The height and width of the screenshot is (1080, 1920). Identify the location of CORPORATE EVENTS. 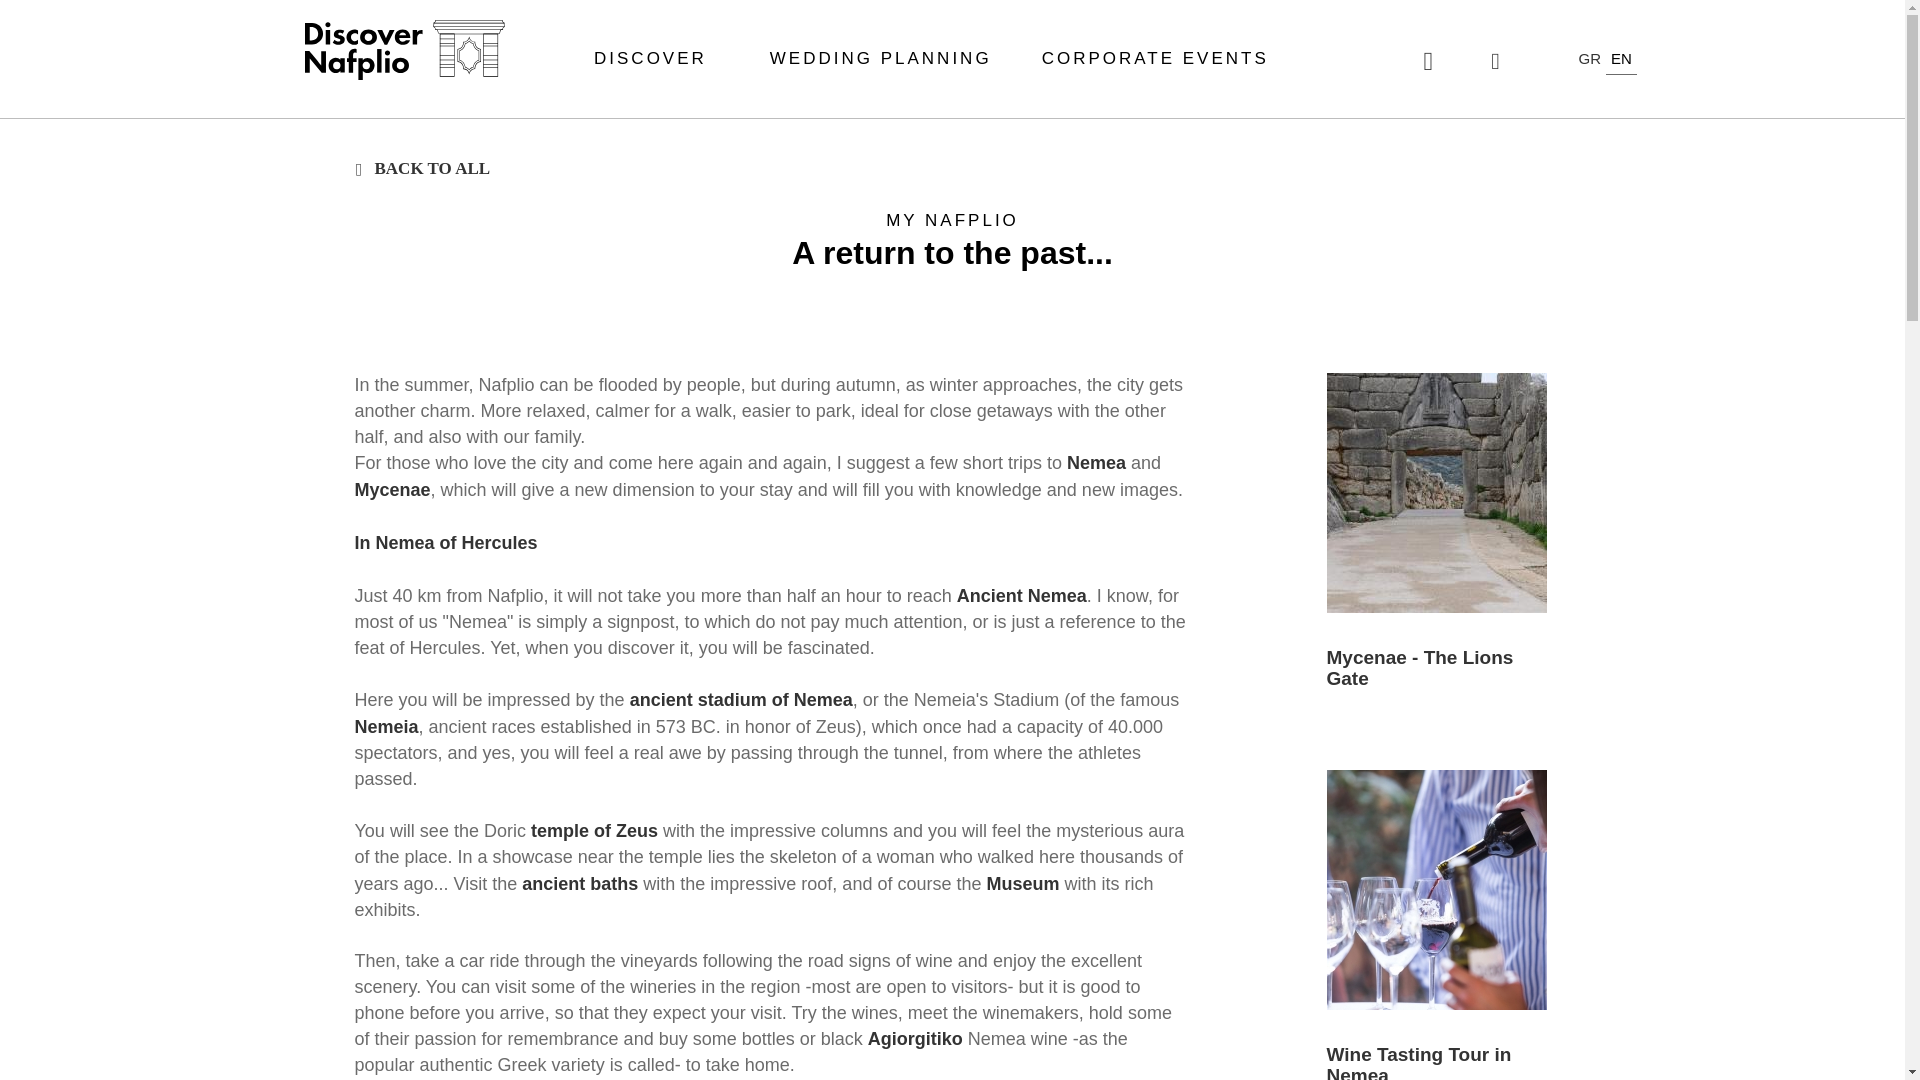
(1156, 58).